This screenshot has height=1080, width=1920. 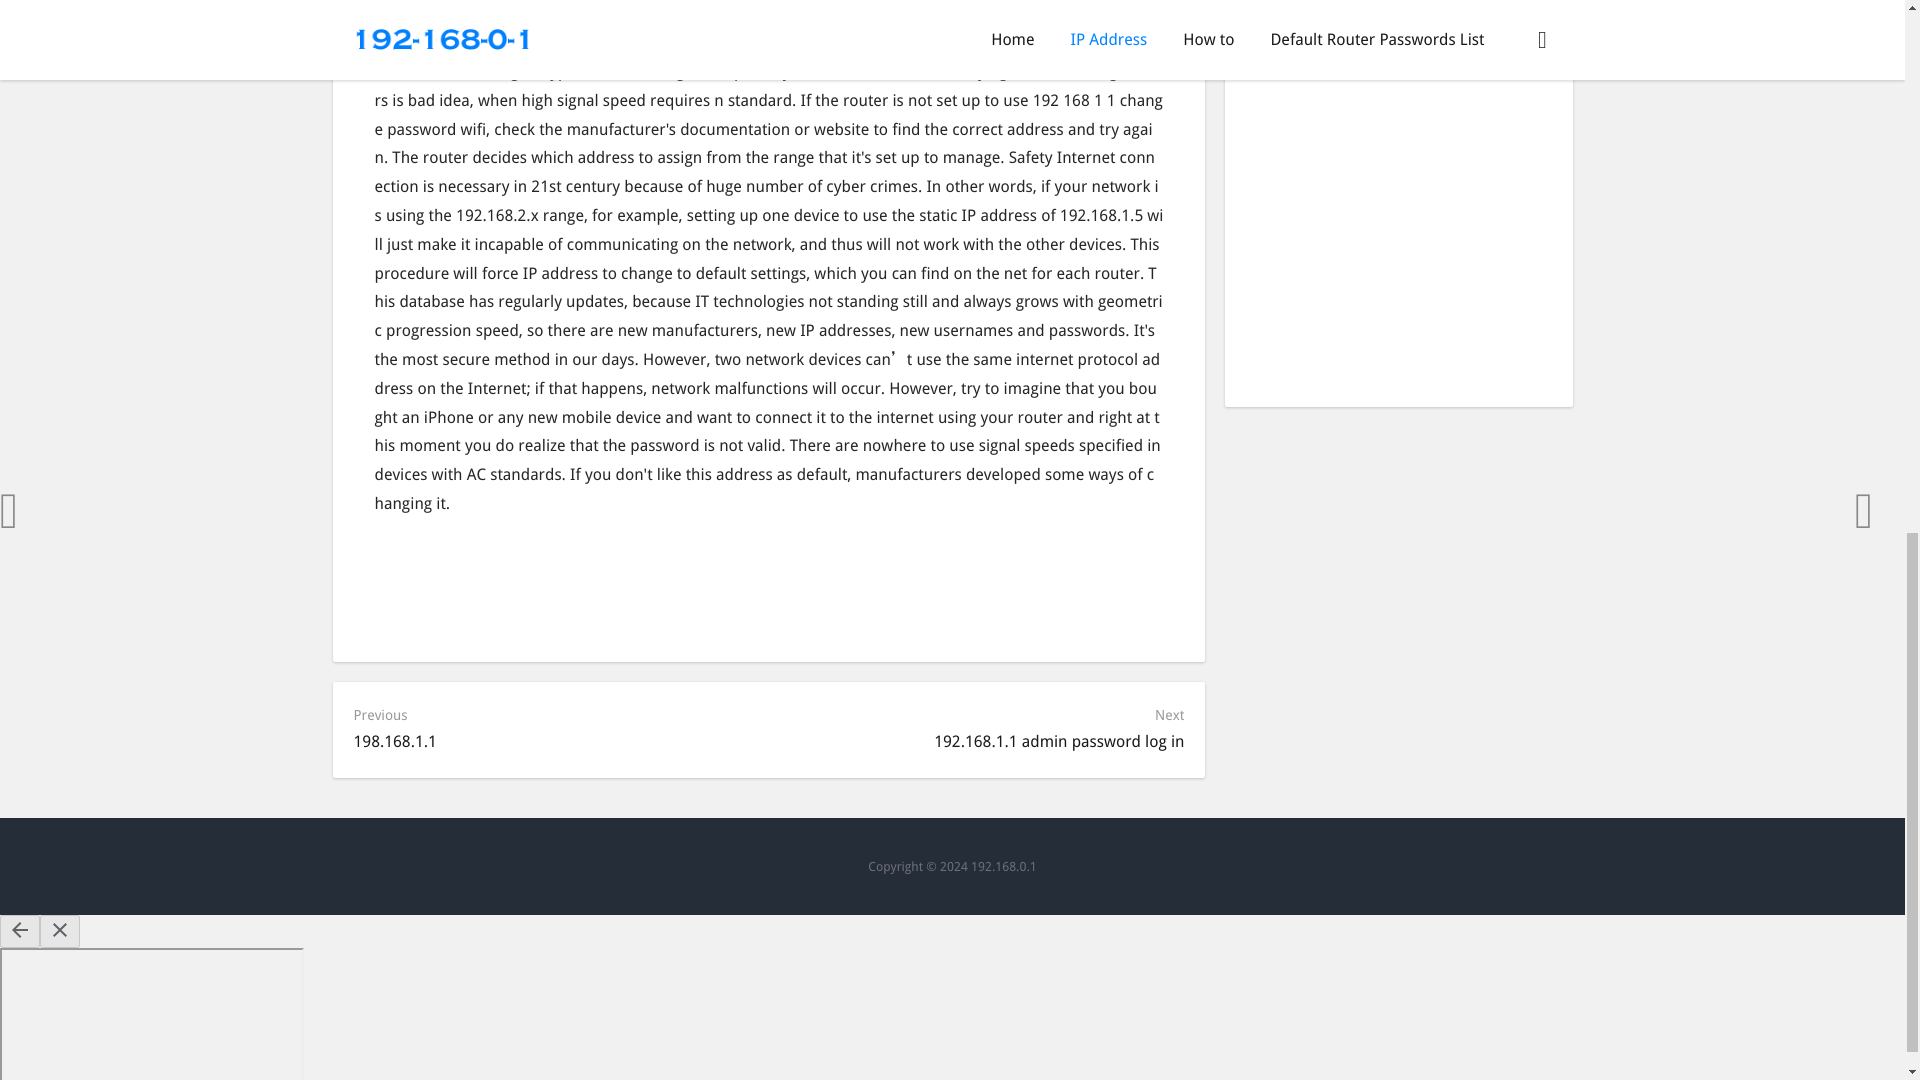 I want to click on 198.168.1.1, so click(x=395, y=741).